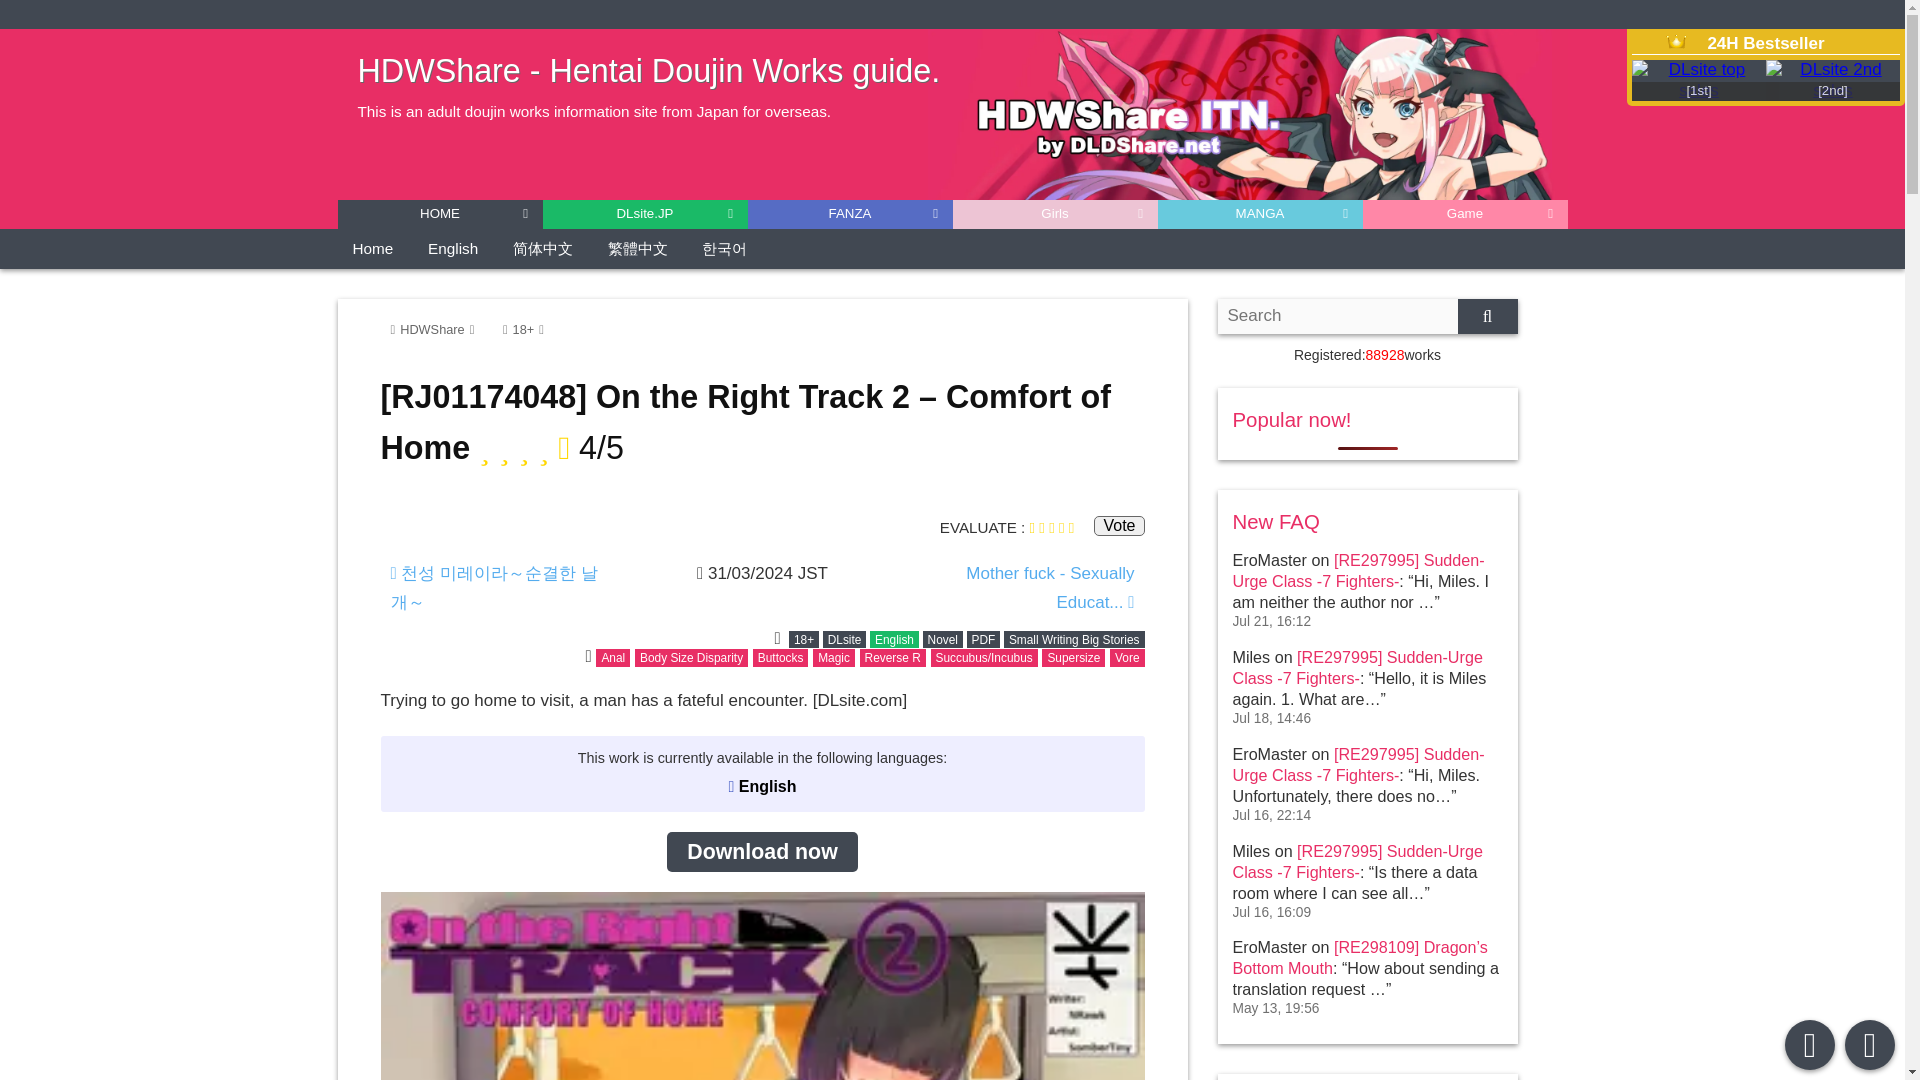 This screenshot has width=1920, height=1080. What do you see at coordinates (1126, 658) in the screenshot?
I see `Vore` at bounding box center [1126, 658].